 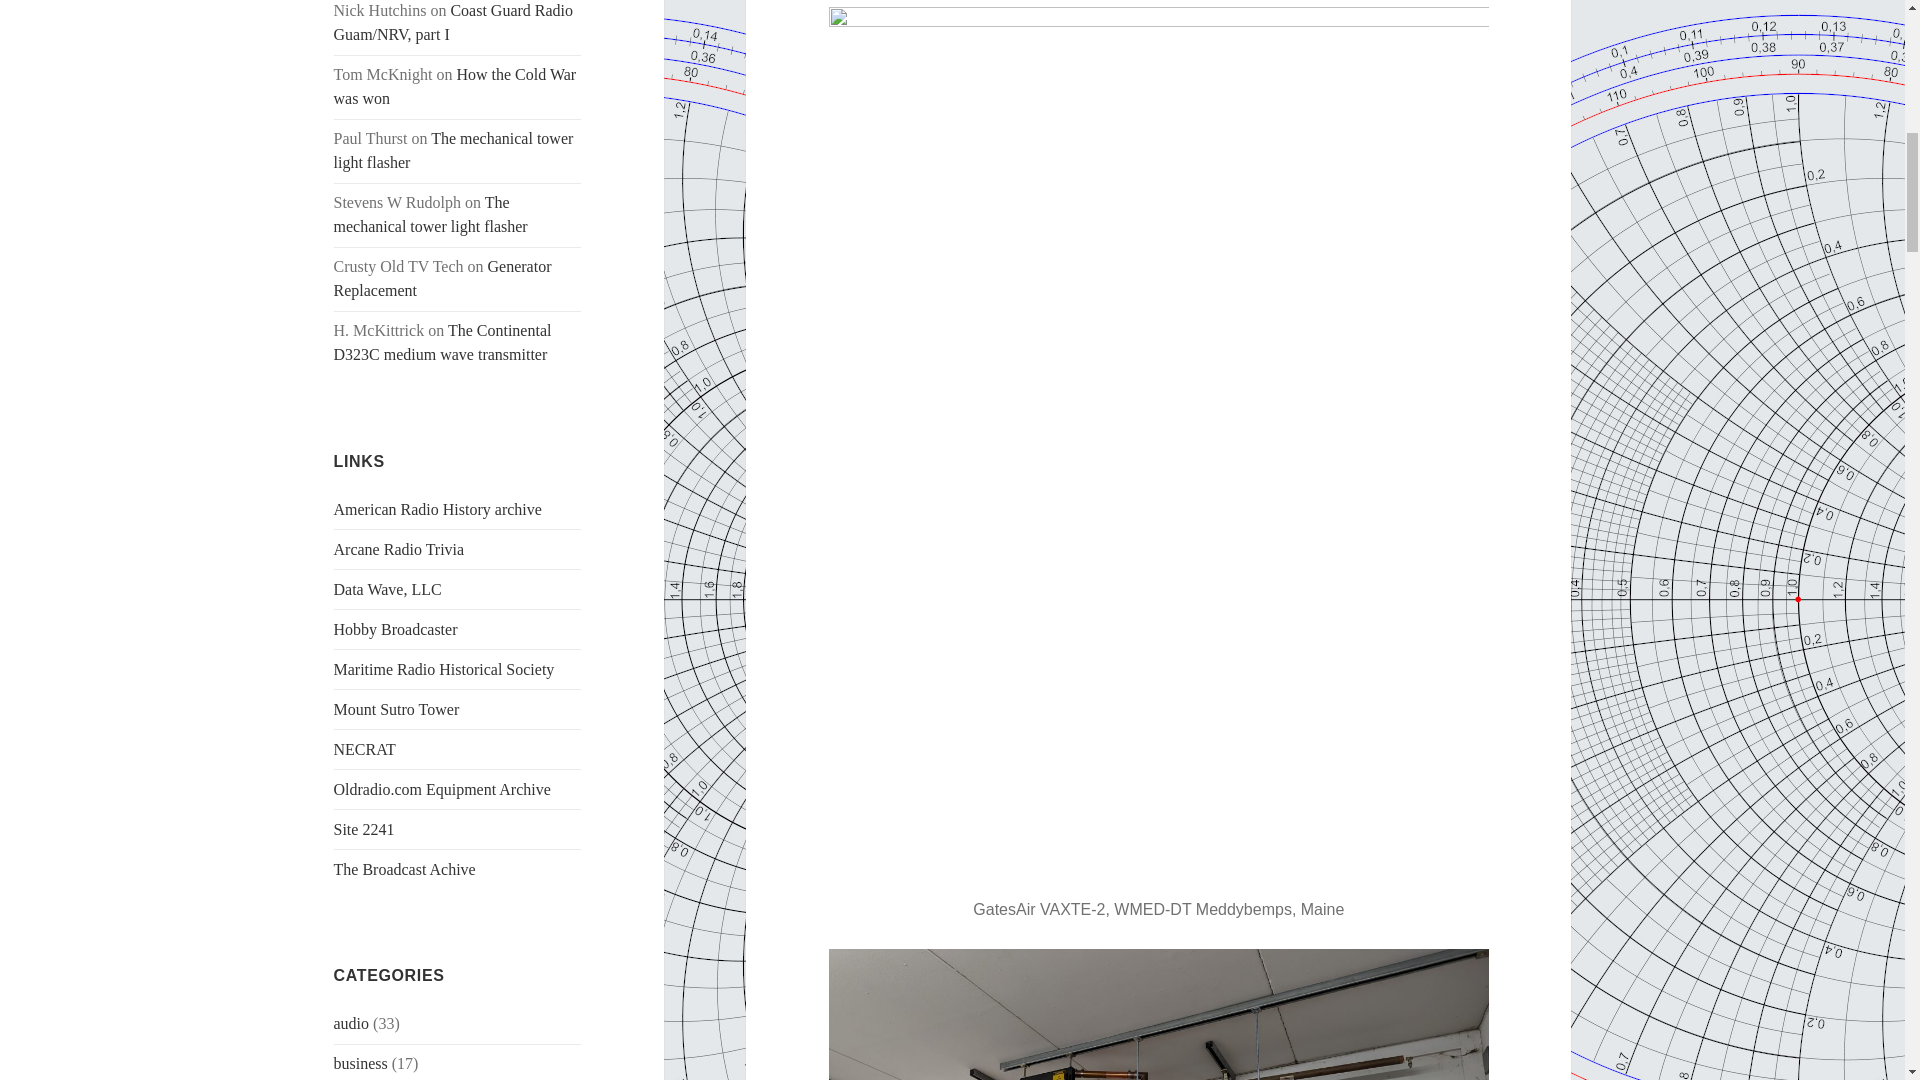 I want to click on How the Cold War was won, so click(x=456, y=86).